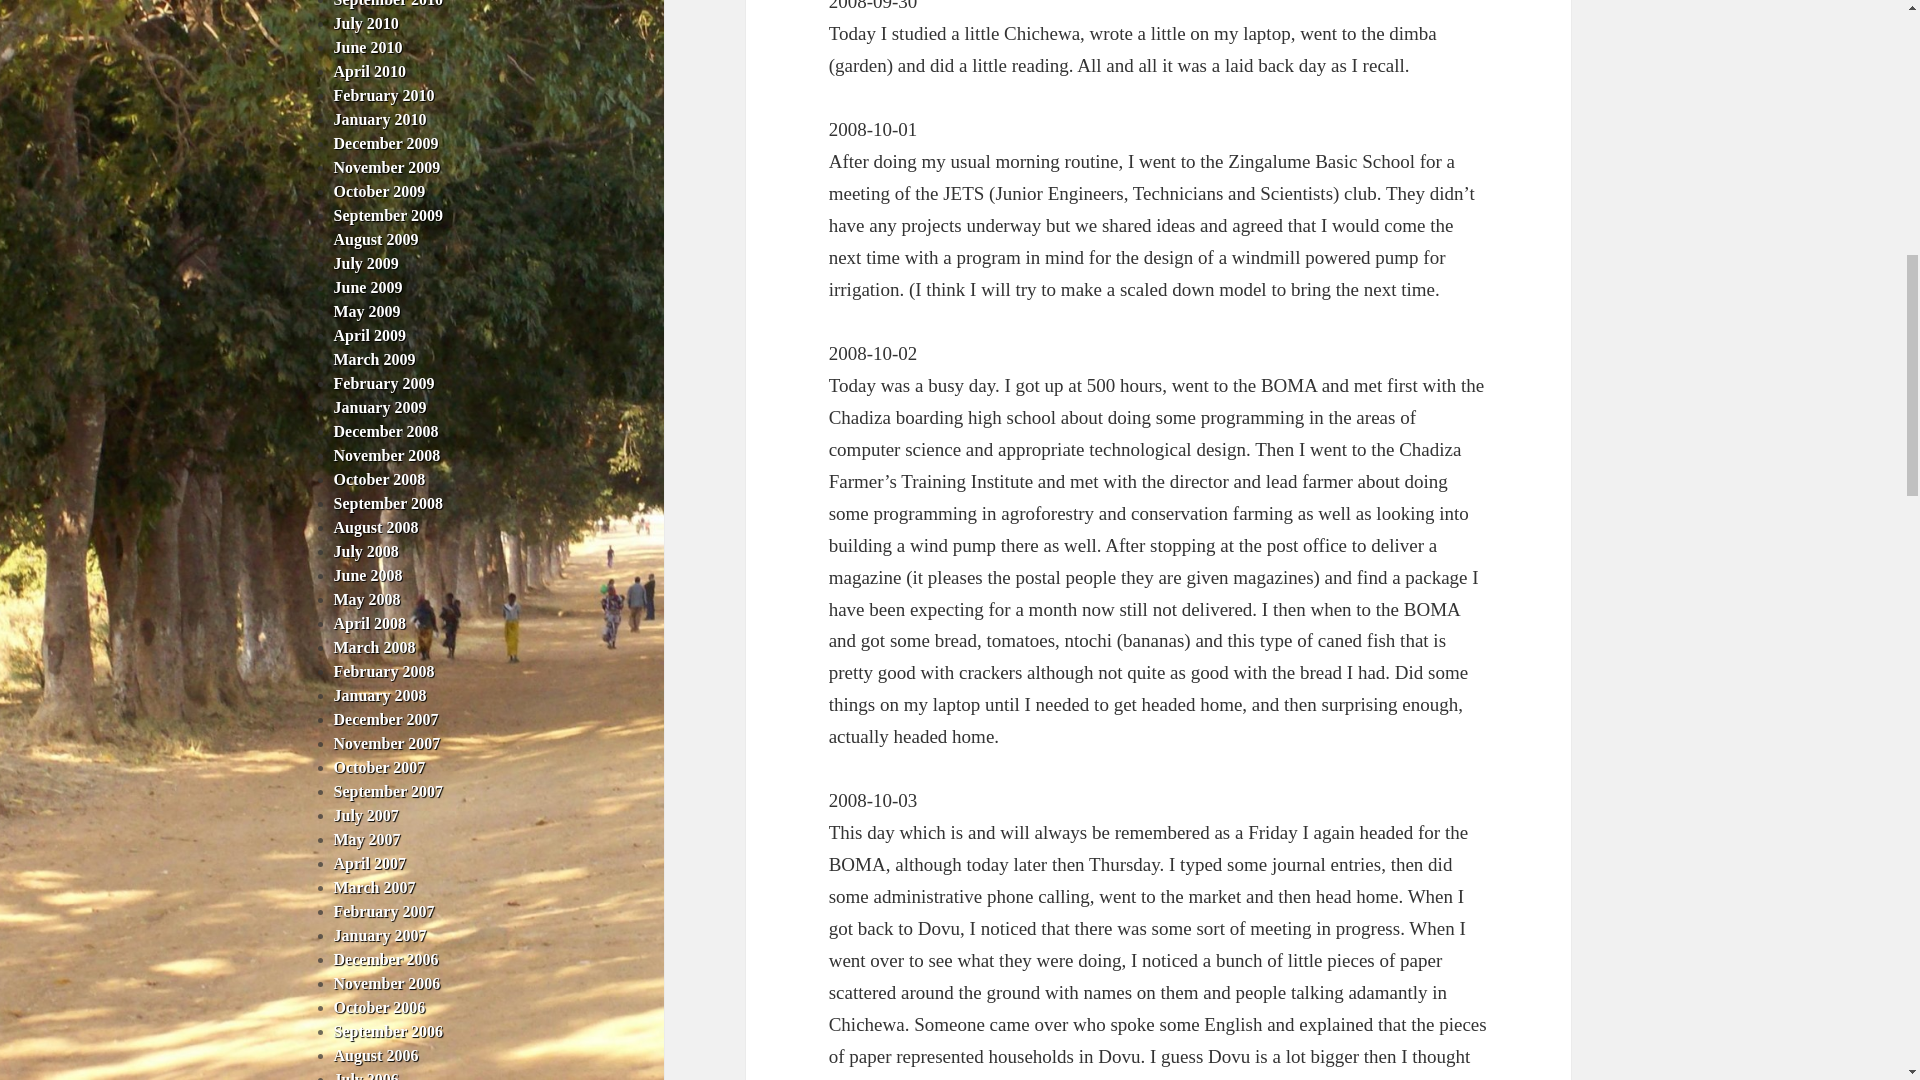 The width and height of the screenshot is (1920, 1080). What do you see at coordinates (366, 263) in the screenshot?
I see `July 2009` at bounding box center [366, 263].